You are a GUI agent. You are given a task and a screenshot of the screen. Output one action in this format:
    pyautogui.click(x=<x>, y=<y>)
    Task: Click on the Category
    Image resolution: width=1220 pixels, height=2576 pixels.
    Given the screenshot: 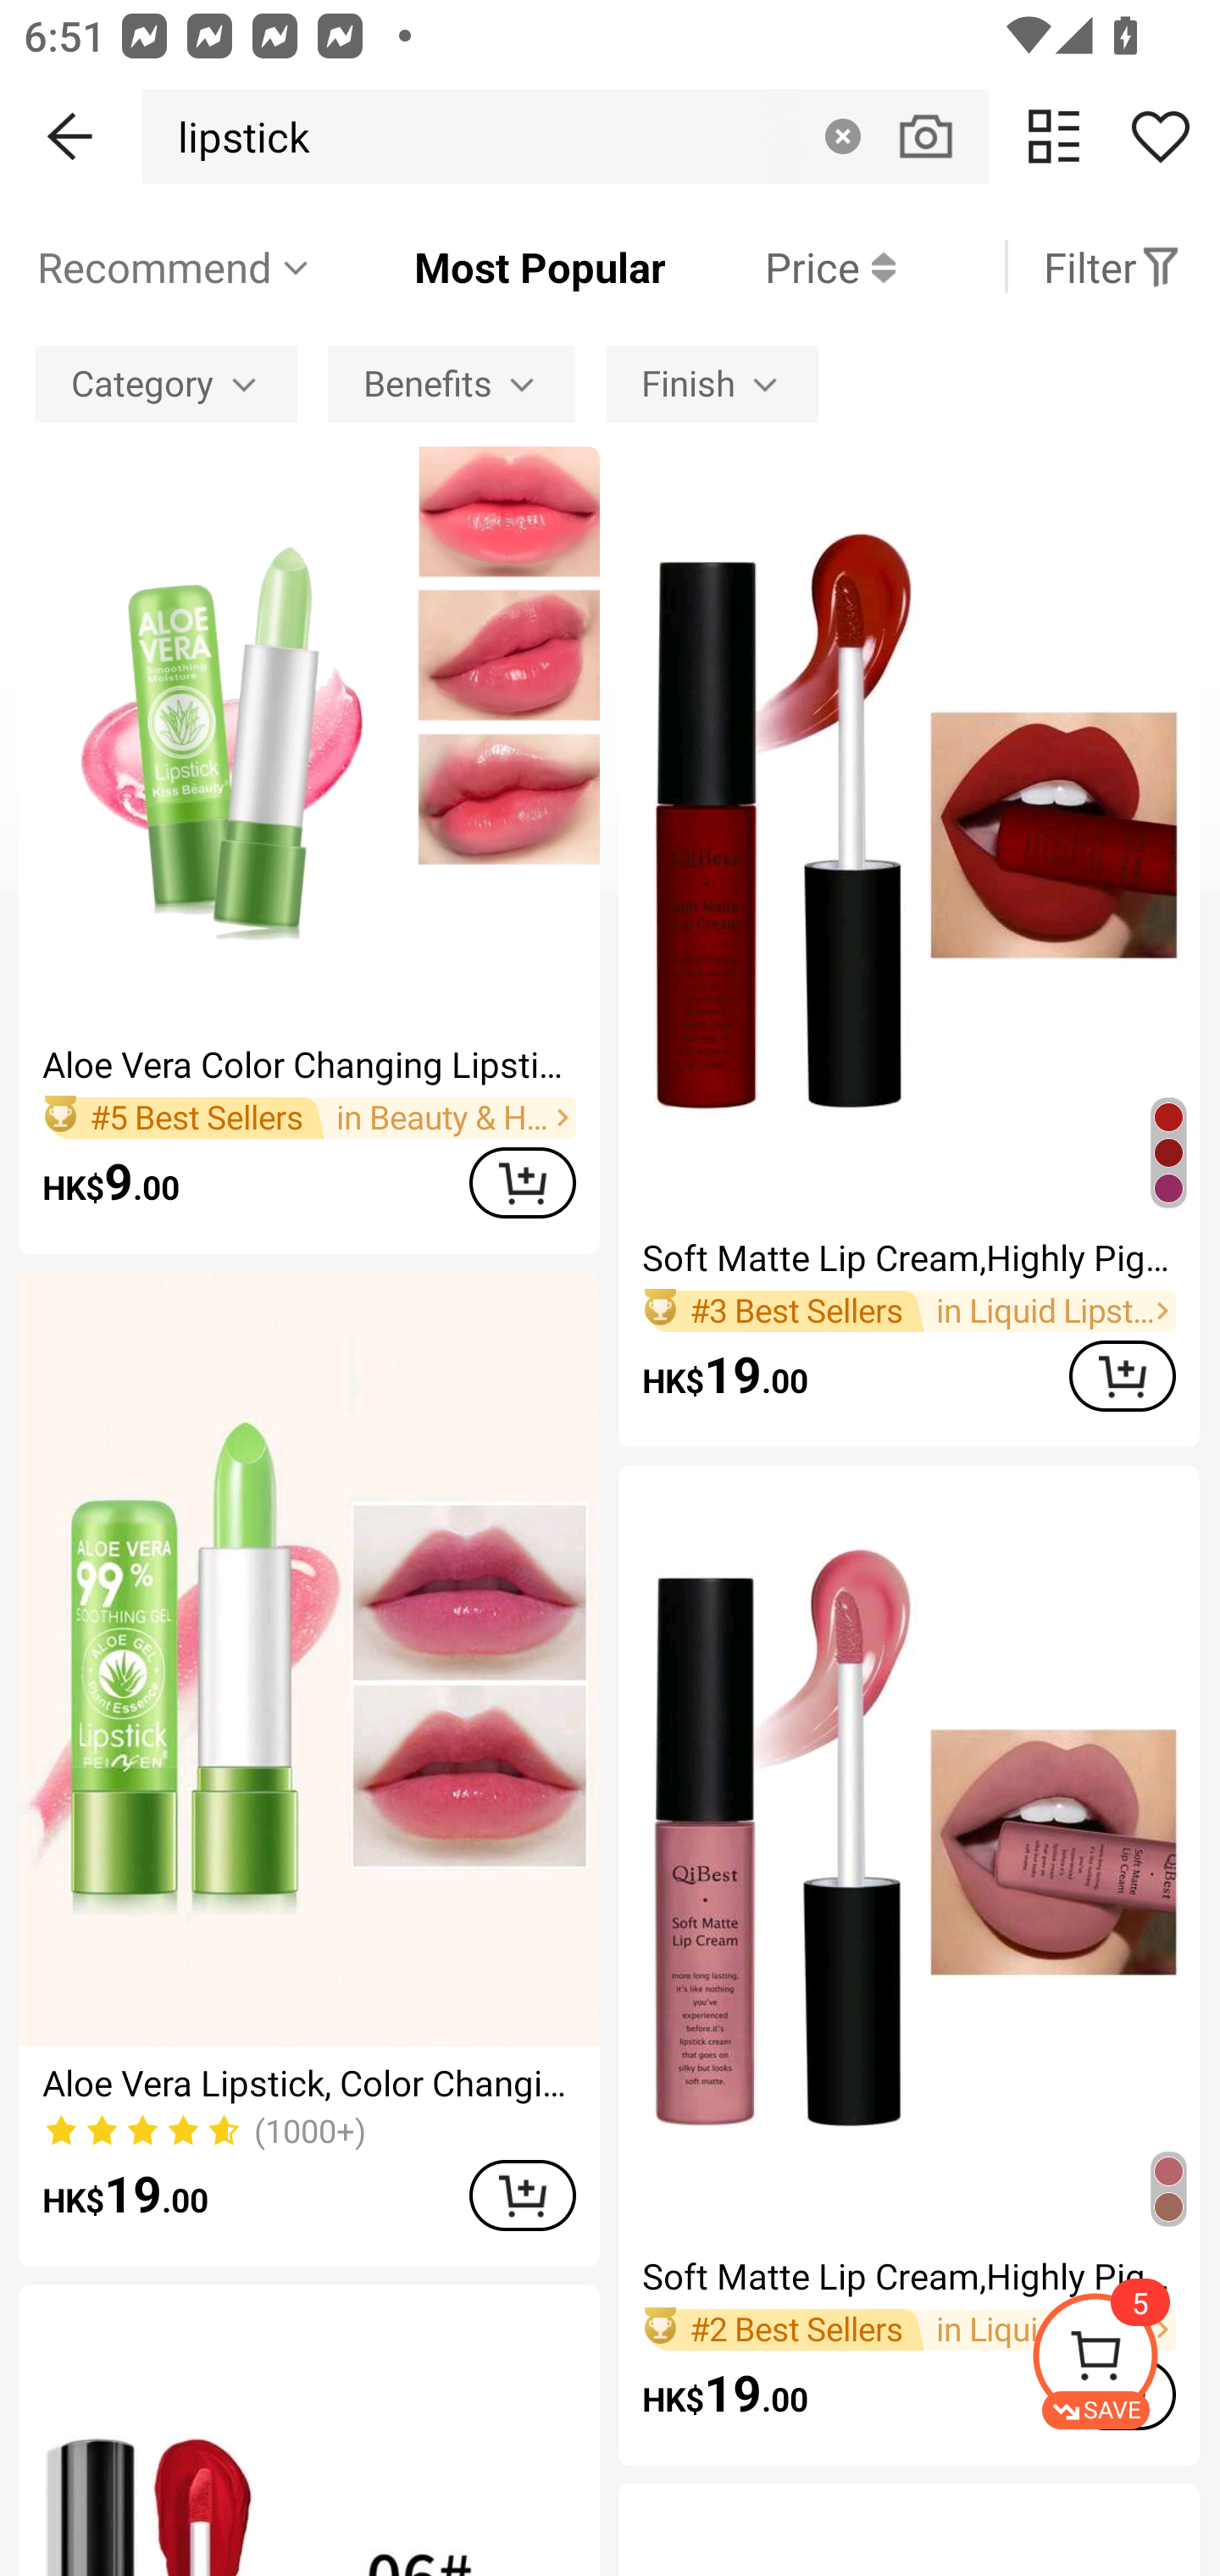 What is the action you would take?
    pyautogui.click(x=166, y=383)
    